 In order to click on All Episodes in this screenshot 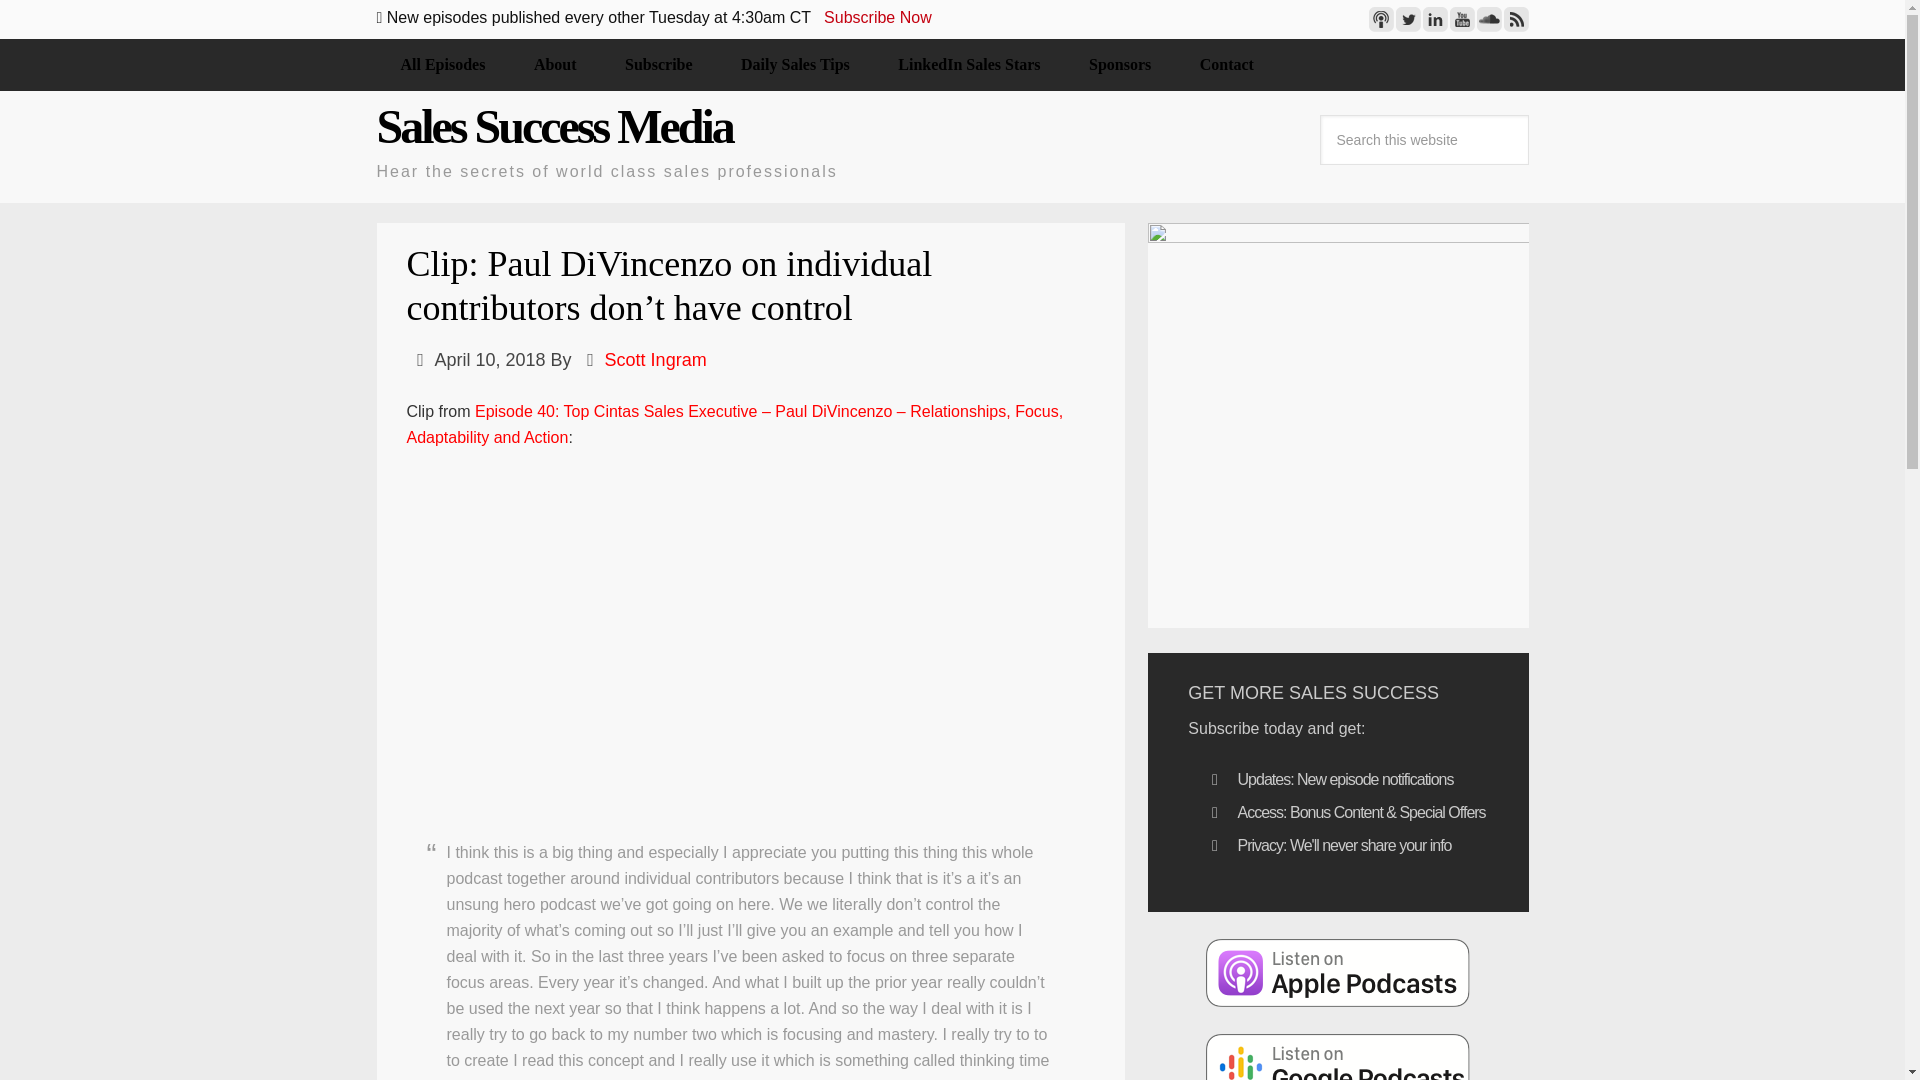, I will do `click(442, 64)`.